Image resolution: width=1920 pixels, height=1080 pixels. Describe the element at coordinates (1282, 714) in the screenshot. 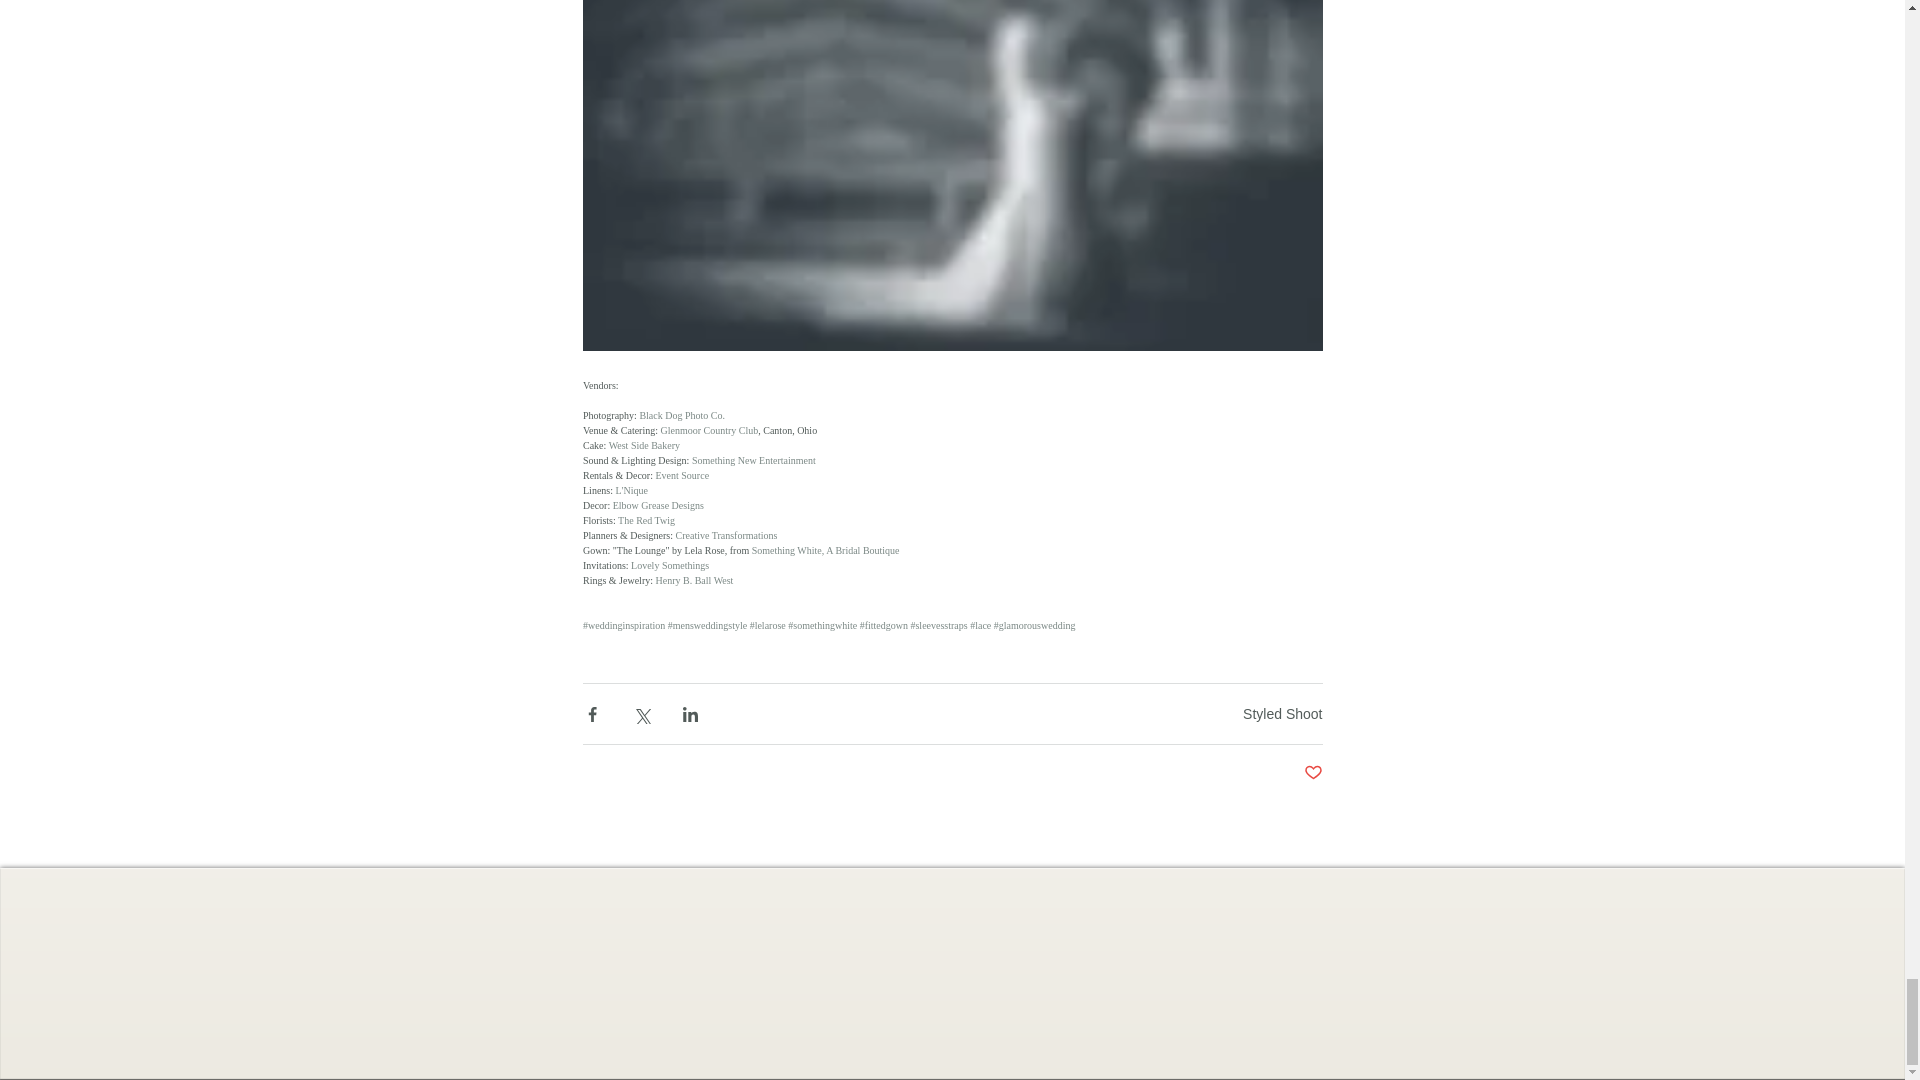

I see `Styled Shoot` at that location.